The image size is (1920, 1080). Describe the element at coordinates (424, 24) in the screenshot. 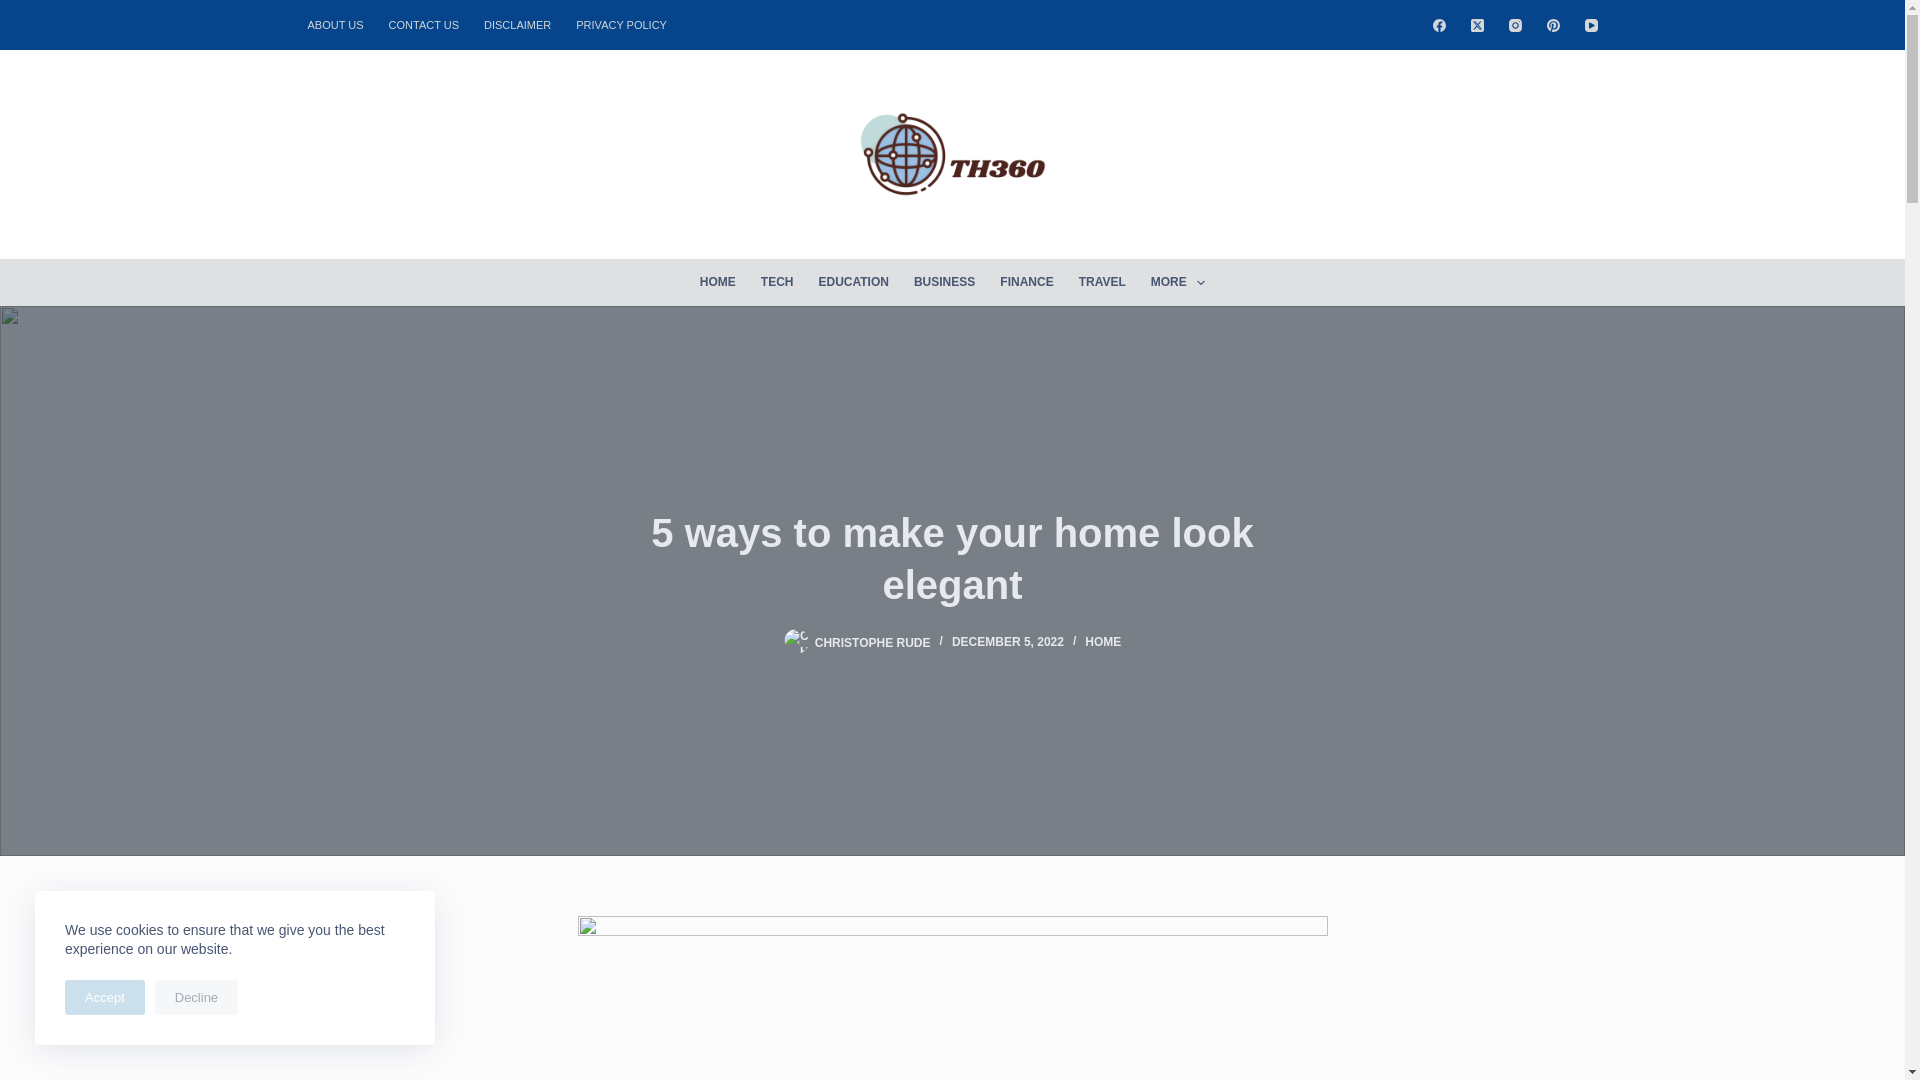

I see `CONTACT US` at that location.